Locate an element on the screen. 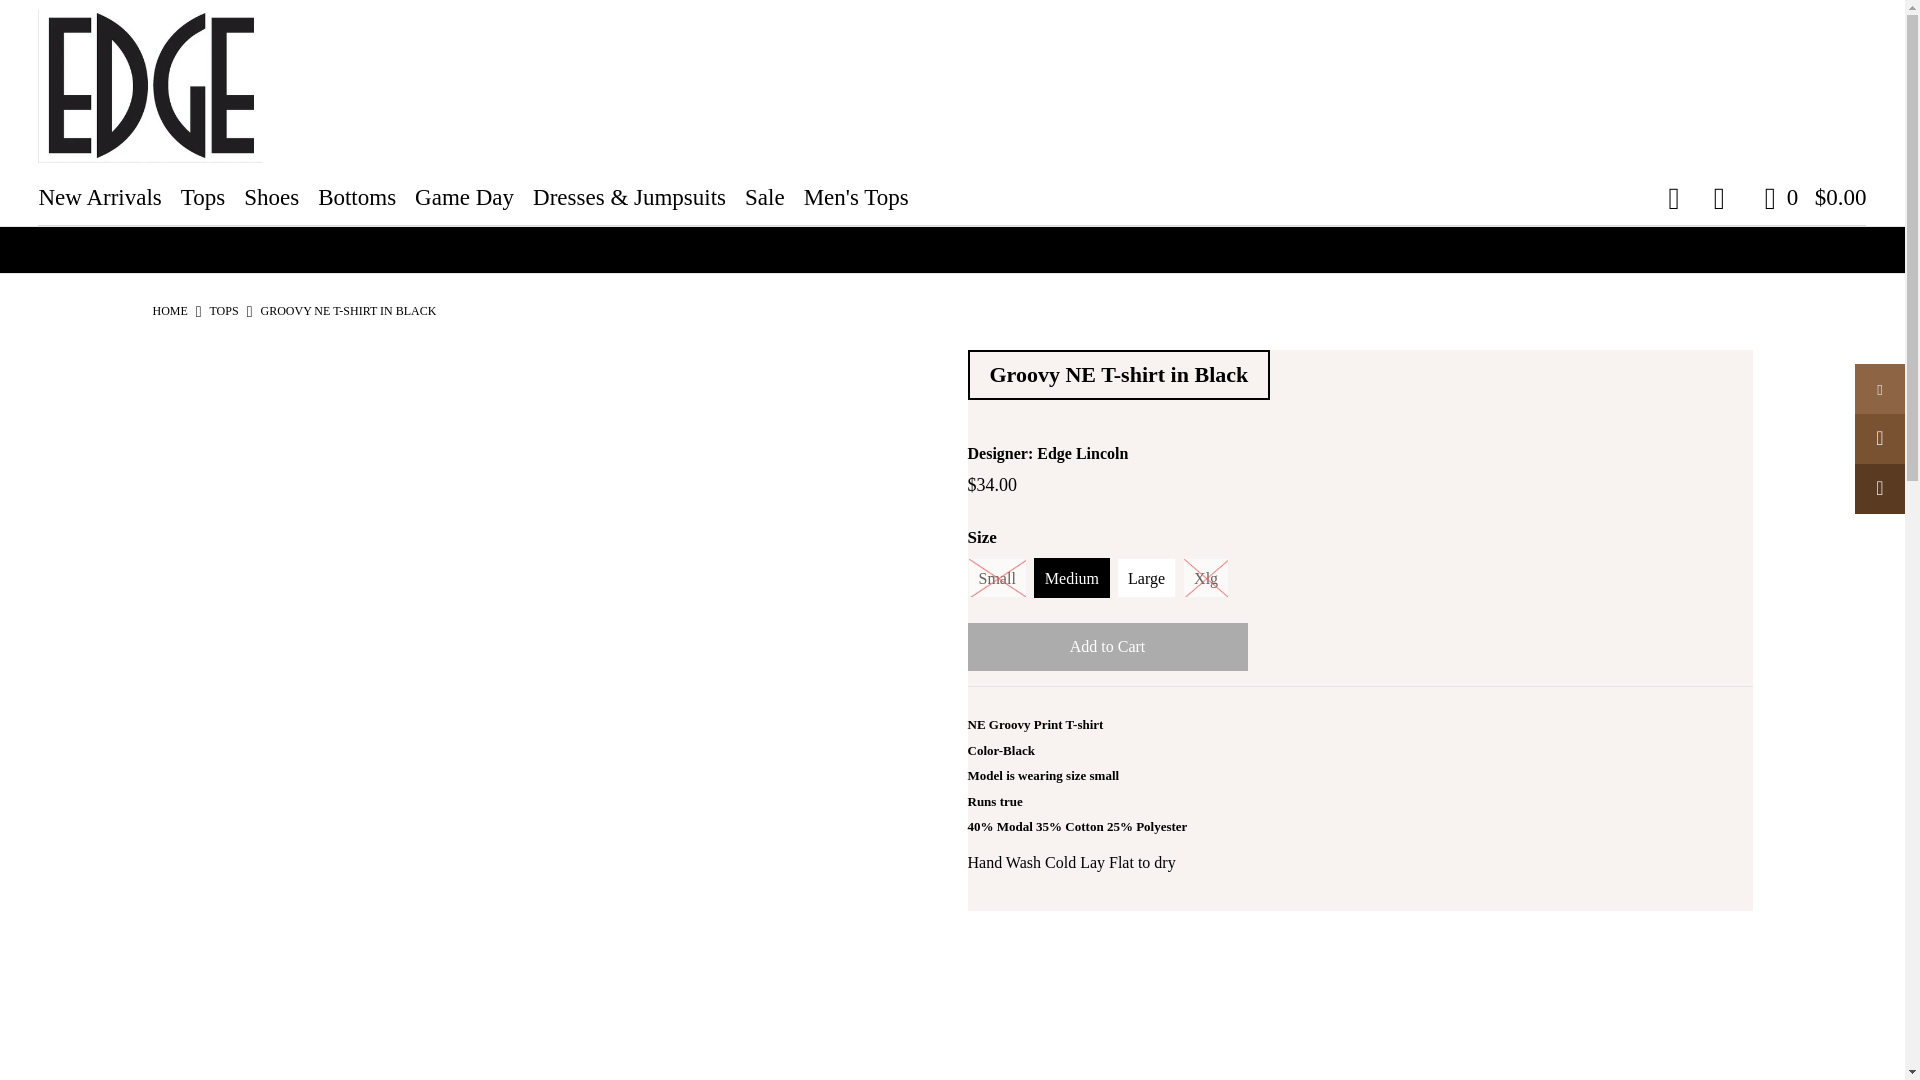 The height and width of the screenshot is (1080, 1920). Shoes is located at coordinates (278, 196).